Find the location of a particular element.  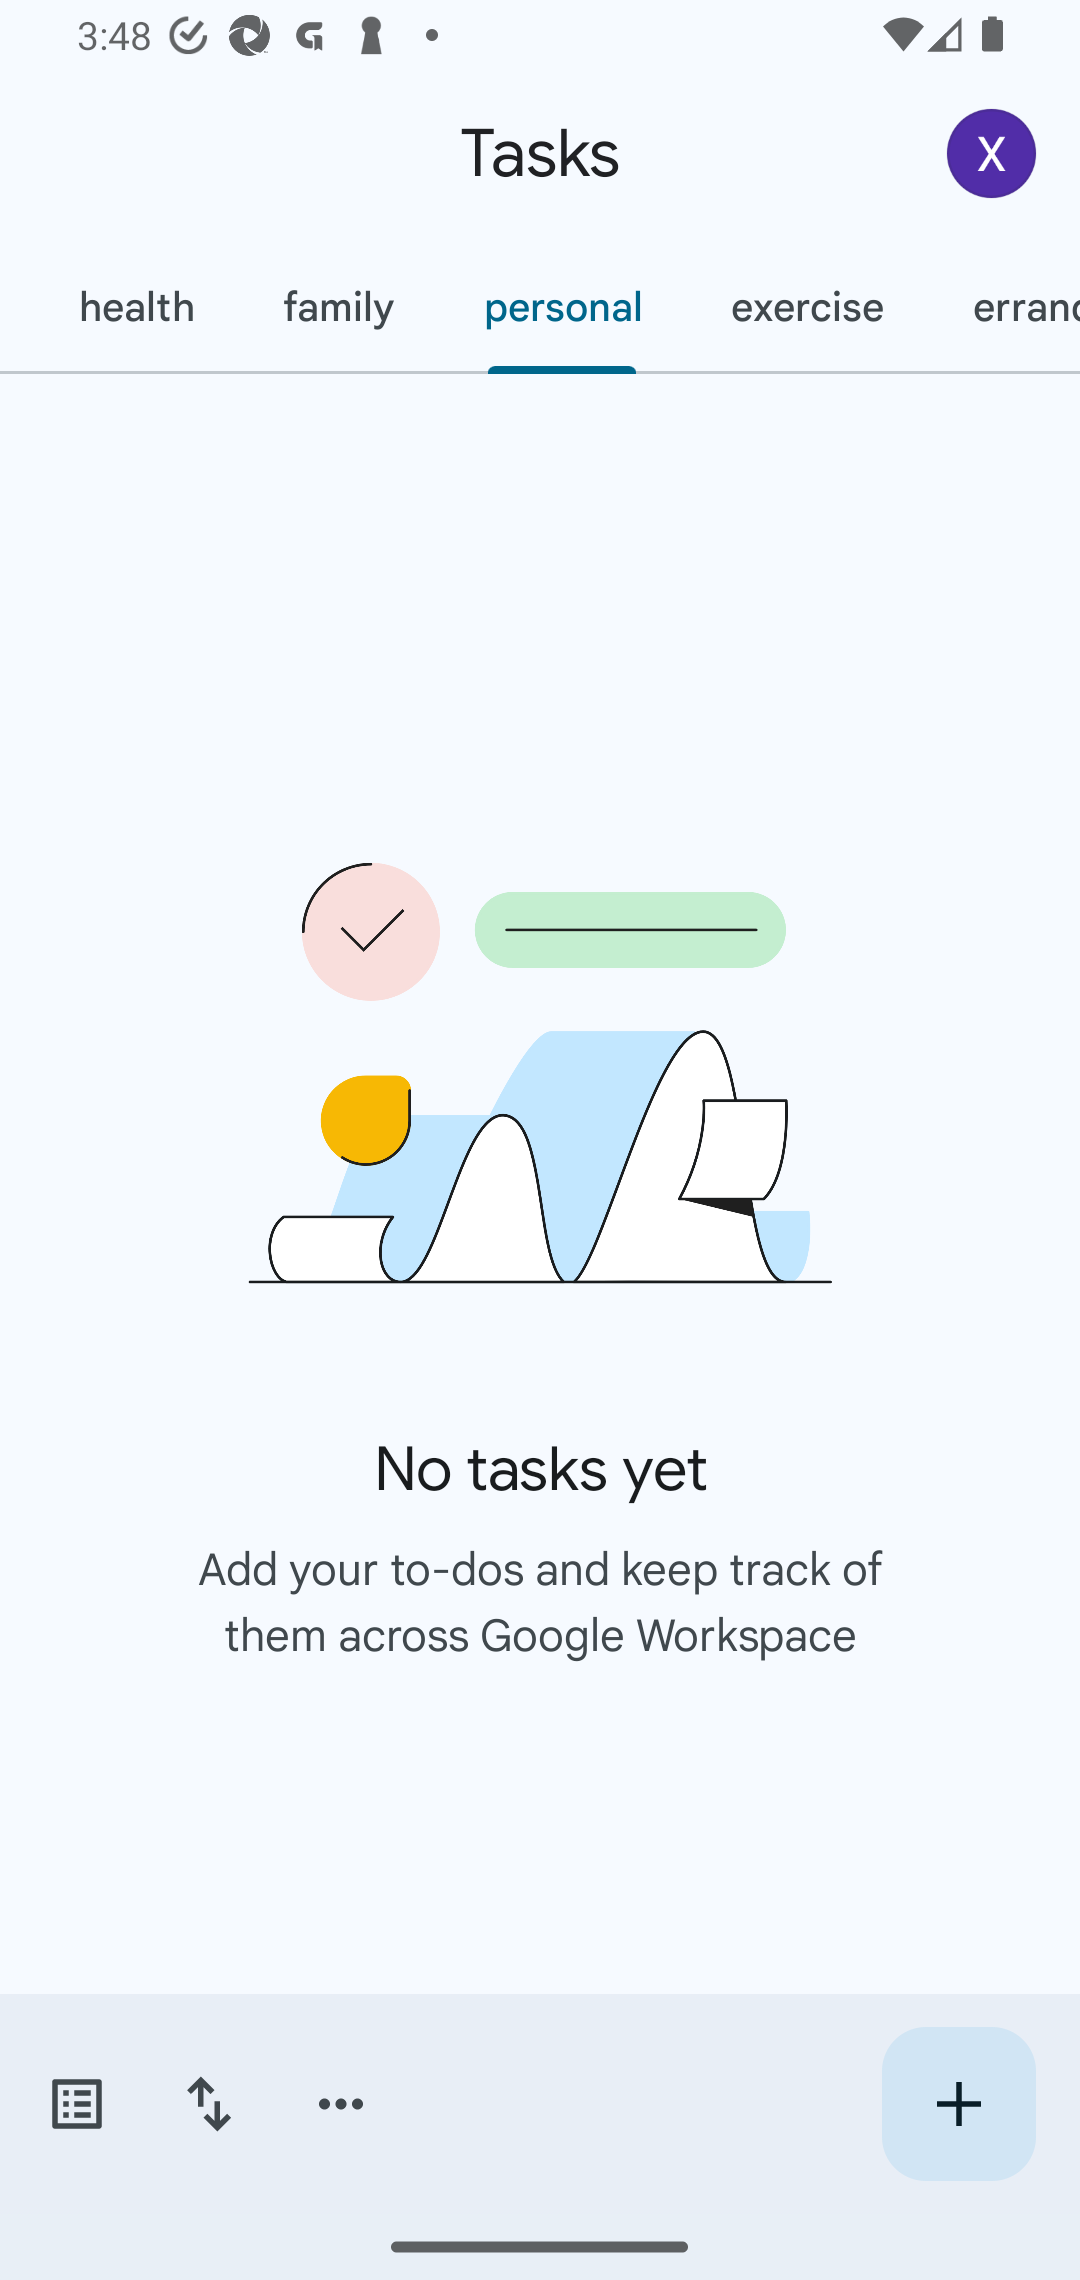

Create new task is located at coordinates (958, 2104).